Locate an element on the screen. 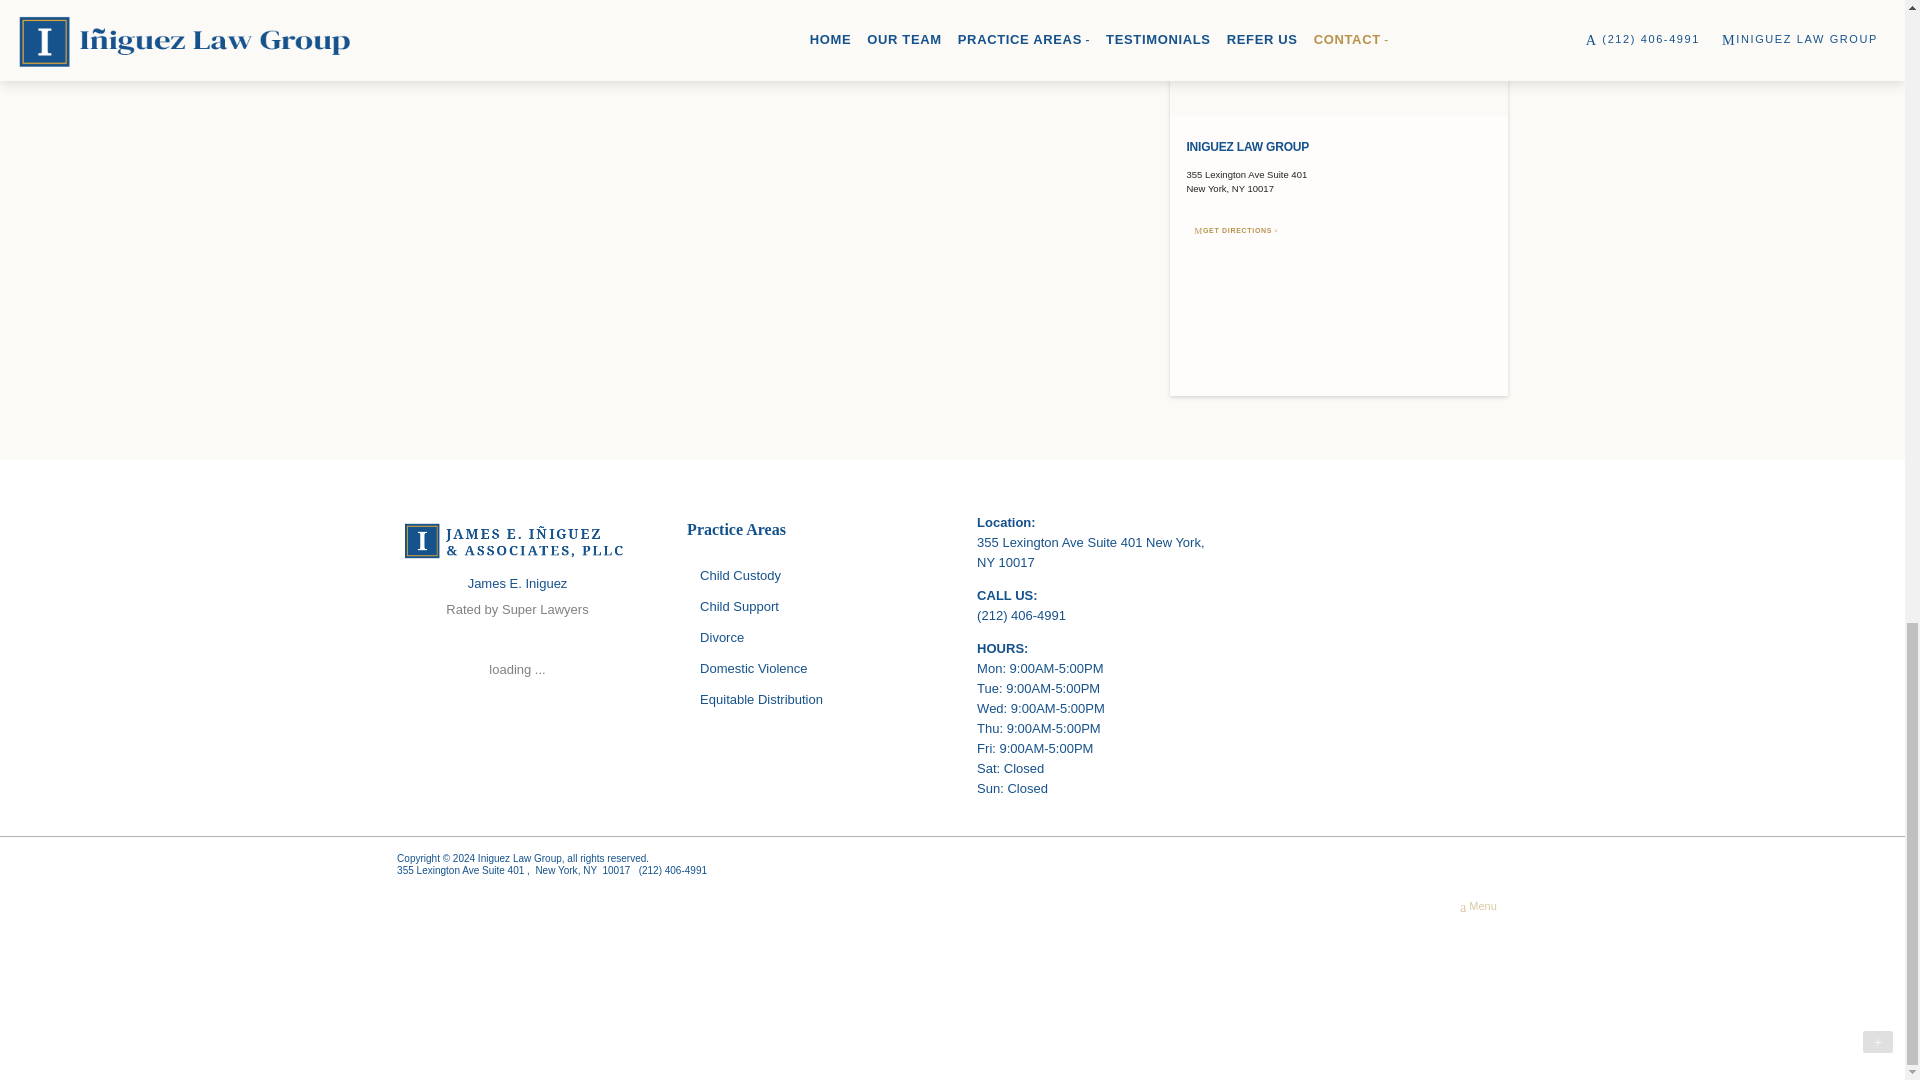 The height and width of the screenshot is (1080, 1920). James E. Iniguez is located at coordinates (518, 582).